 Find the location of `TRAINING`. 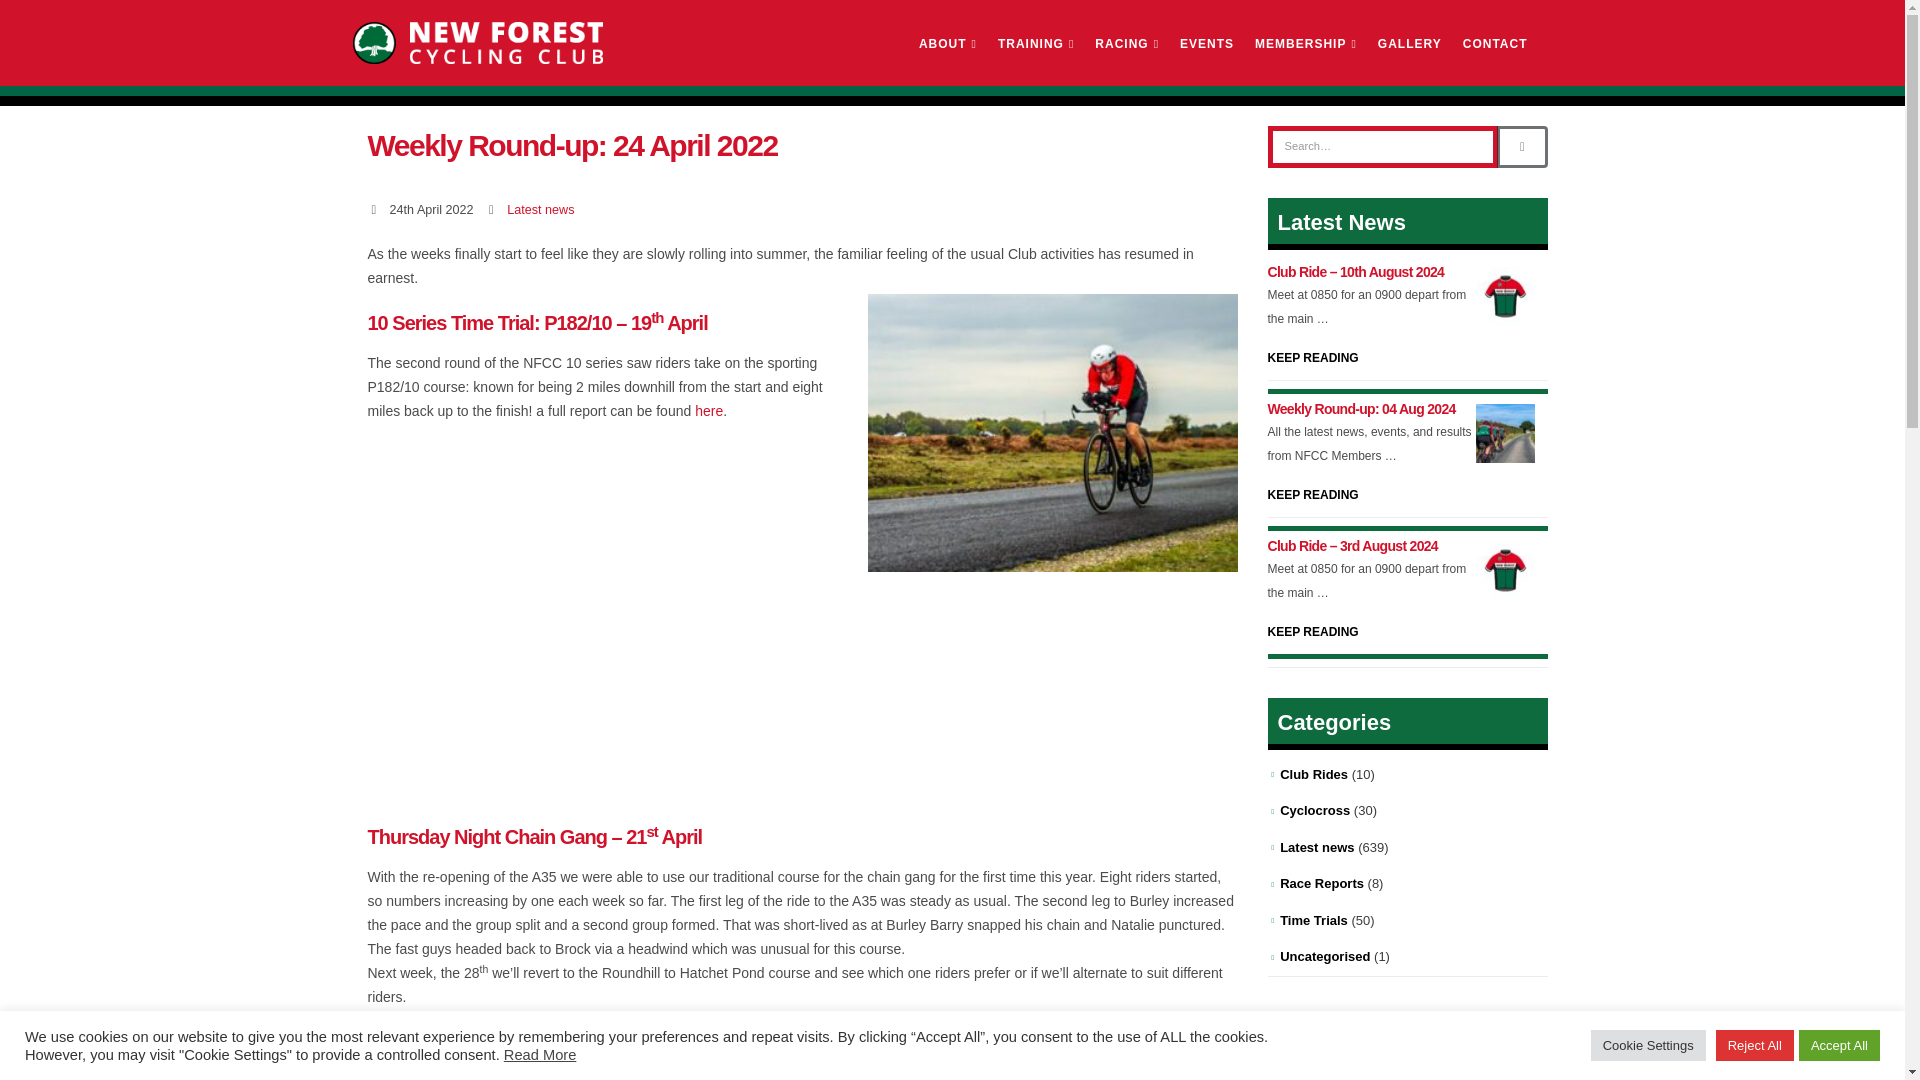

TRAINING is located at coordinates (1036, 43).